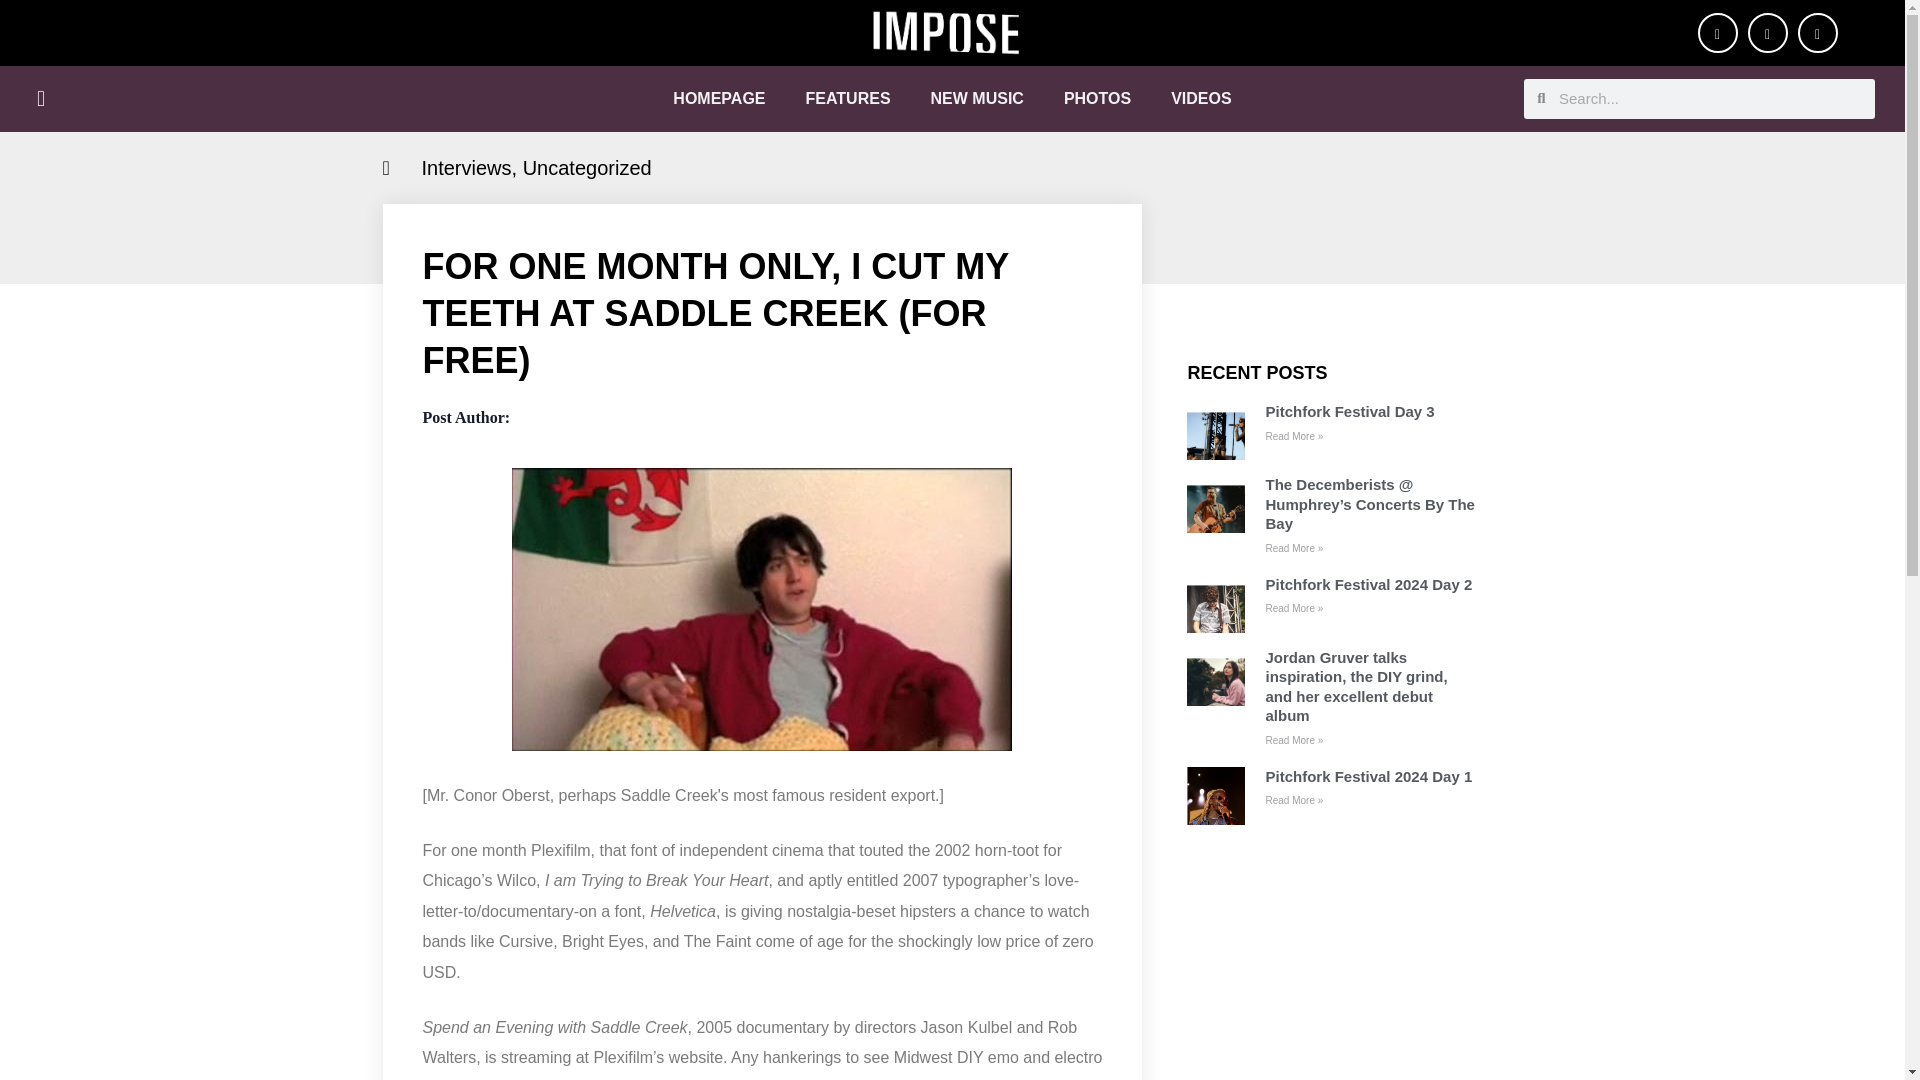  Describe the element at coordinates (467, 168) in the screenshot. I see `Interviews` at that location.